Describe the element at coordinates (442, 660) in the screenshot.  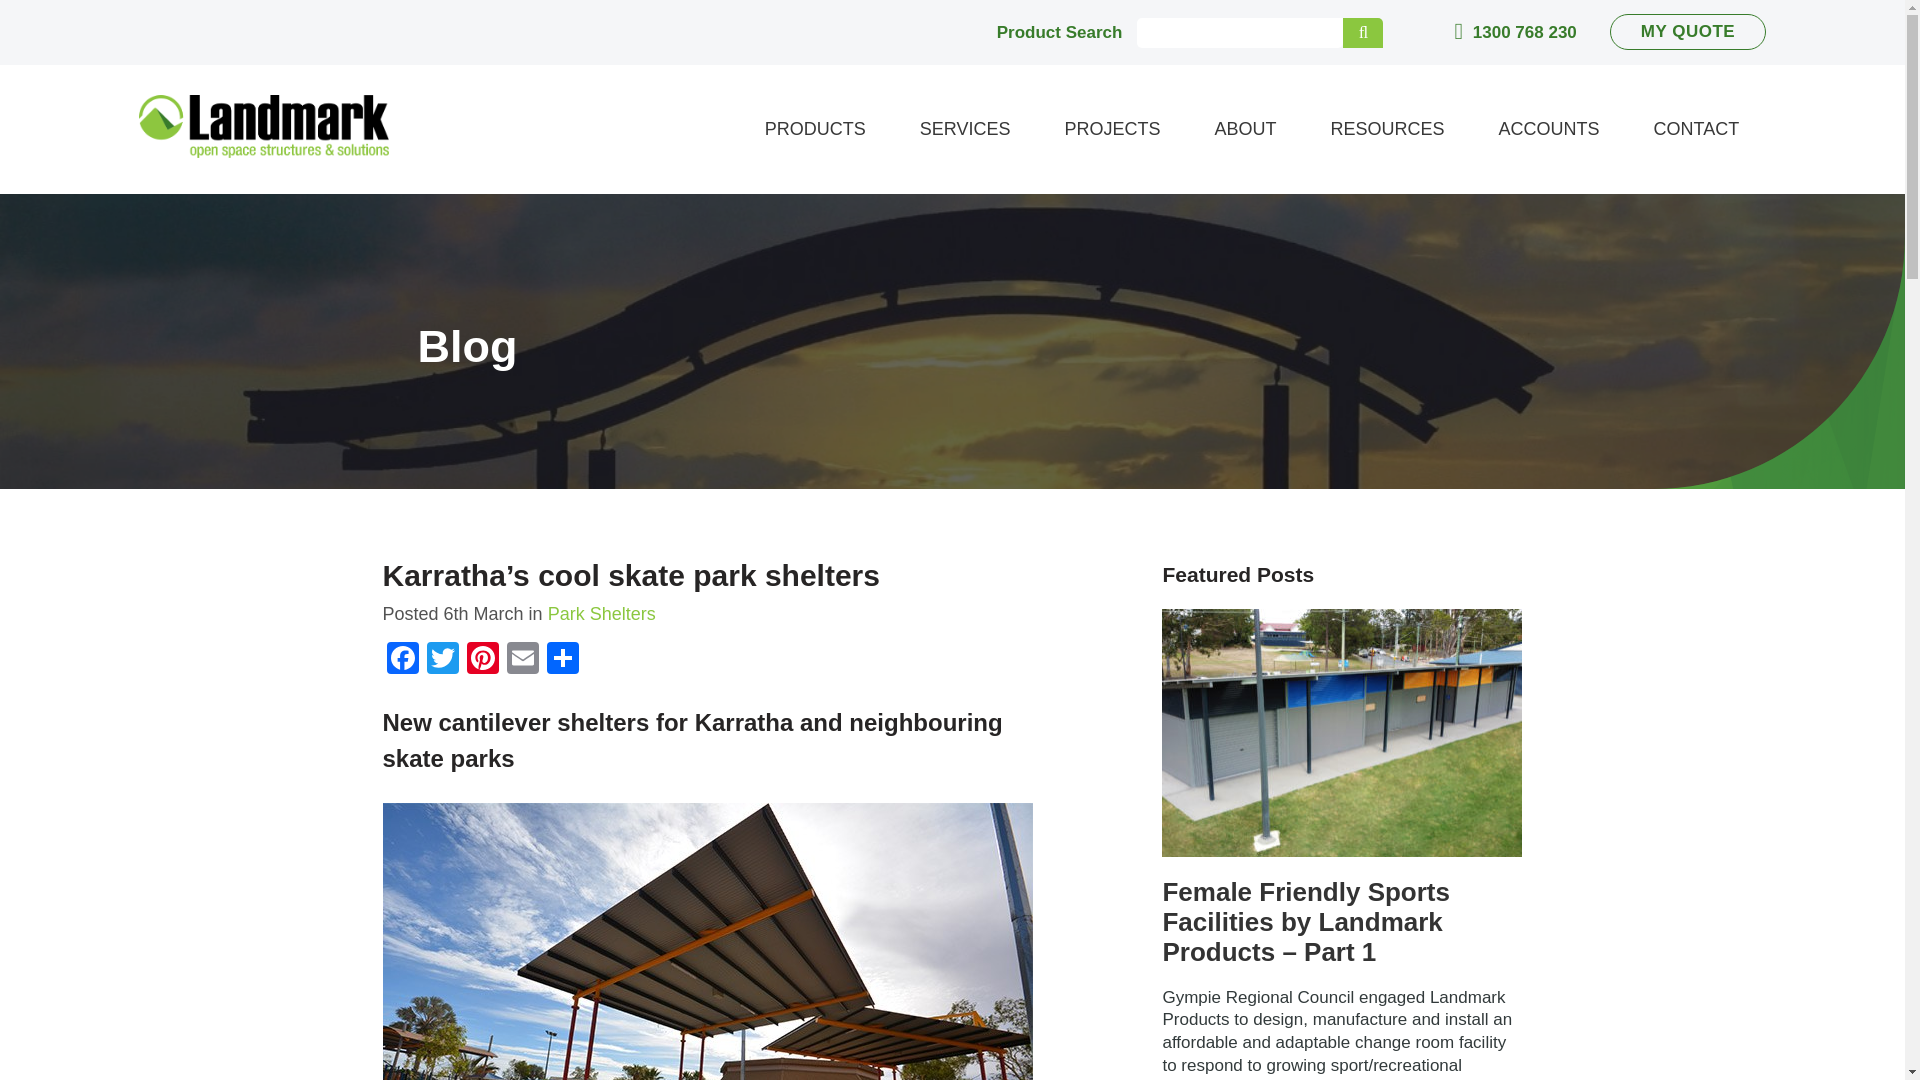
I see `Twitter` at that location.